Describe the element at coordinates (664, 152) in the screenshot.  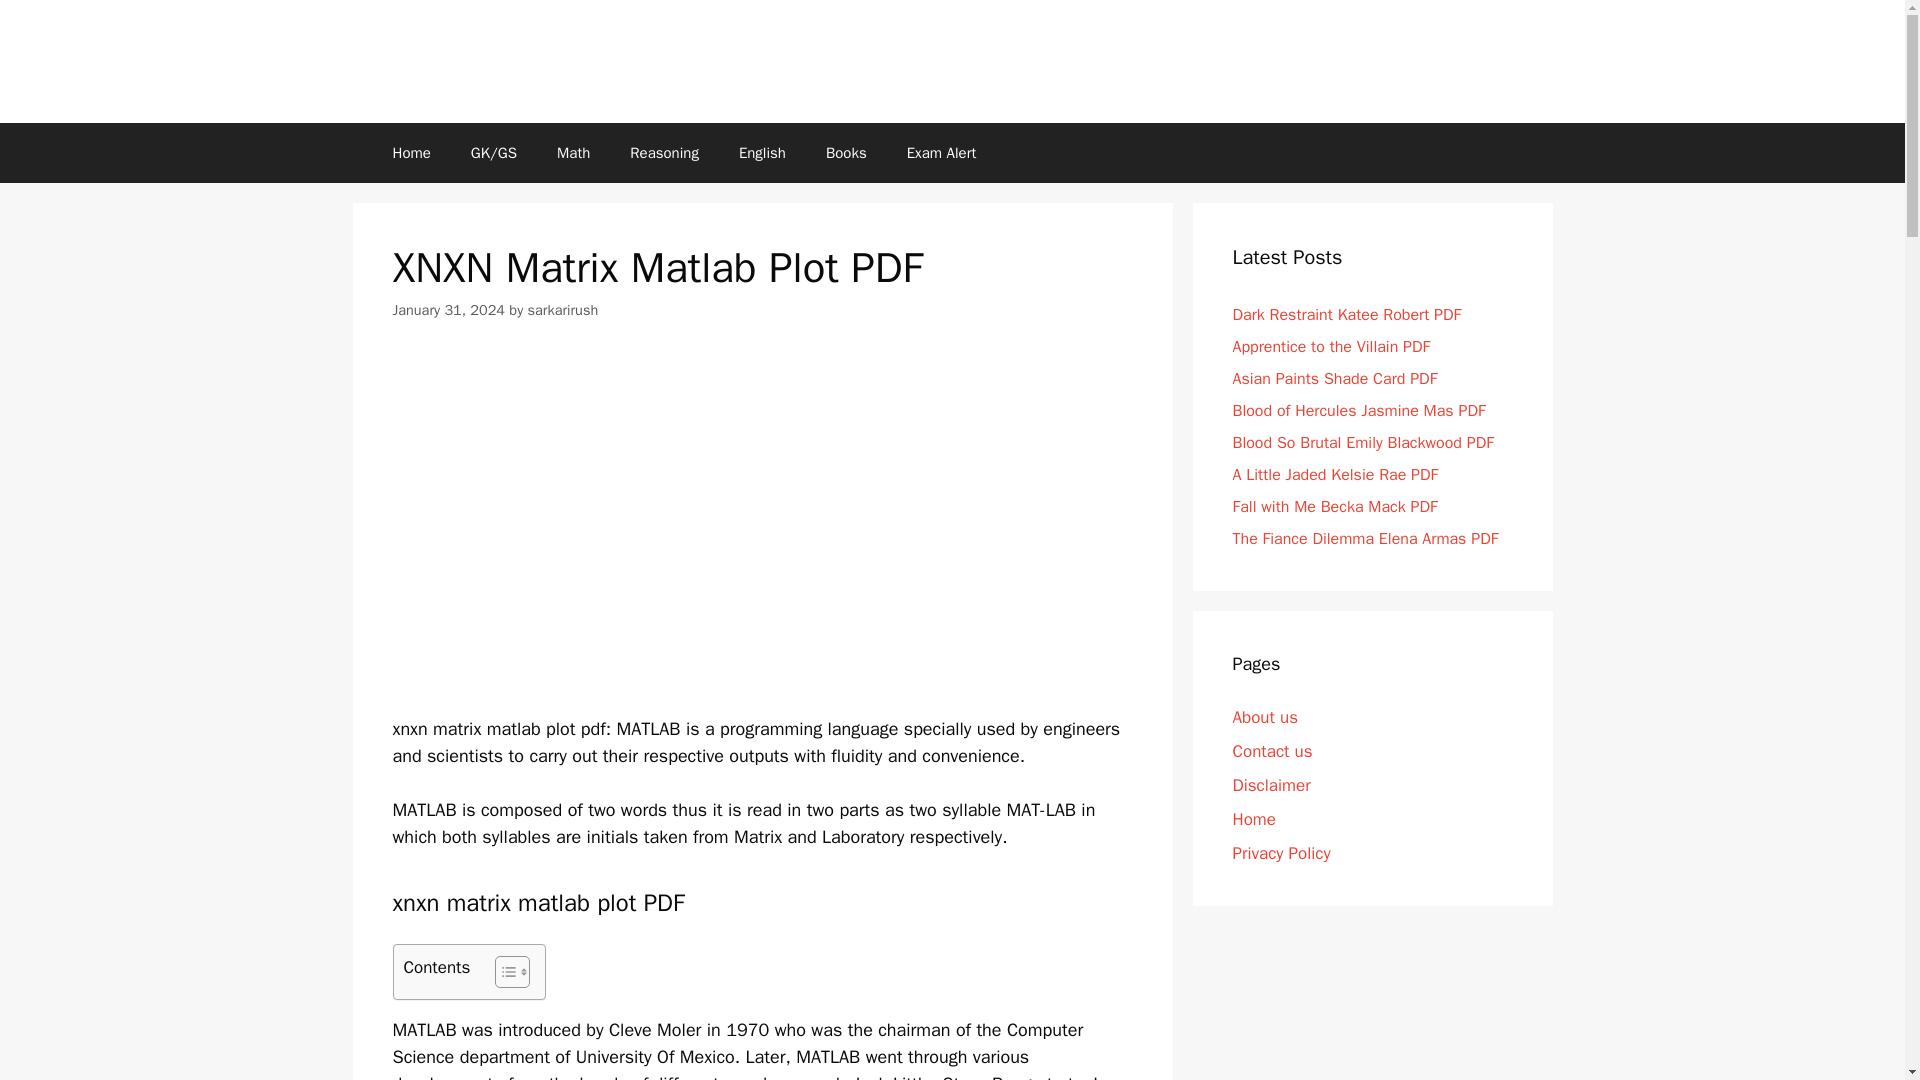
I see `Reasoning` at that location.